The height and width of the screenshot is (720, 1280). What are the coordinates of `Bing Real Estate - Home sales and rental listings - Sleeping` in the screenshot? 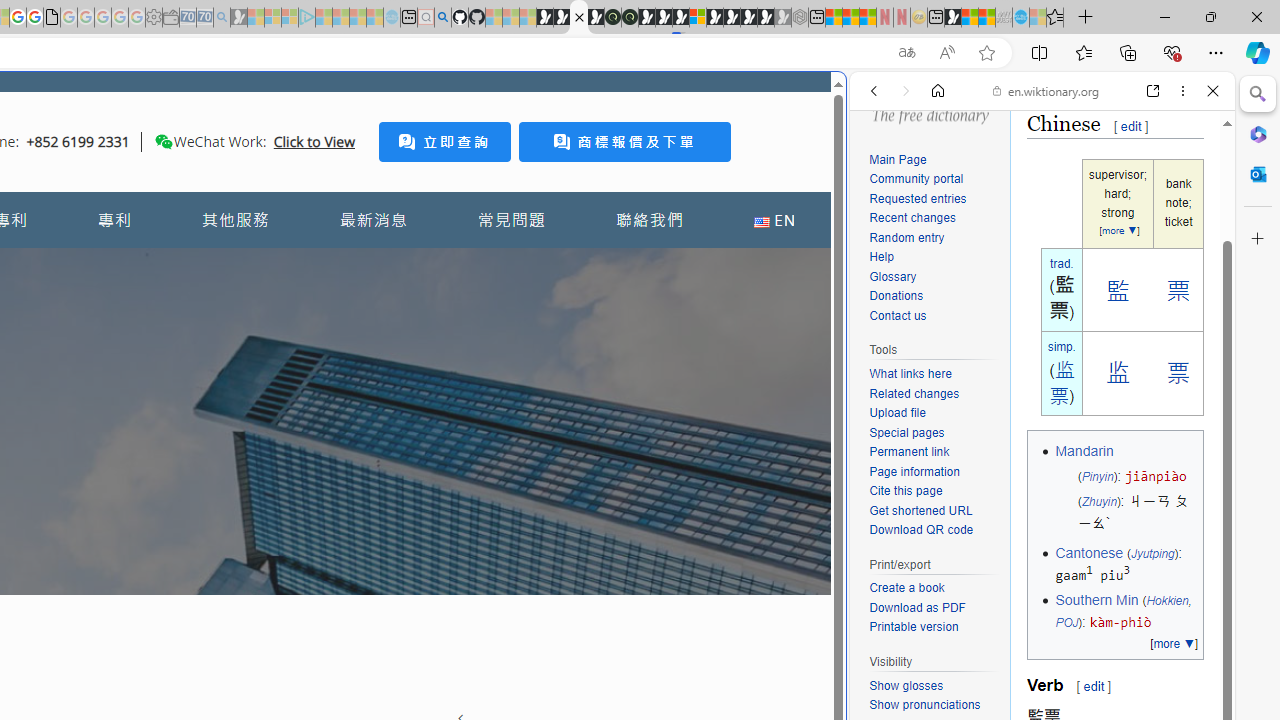 It's located at (222, 18).